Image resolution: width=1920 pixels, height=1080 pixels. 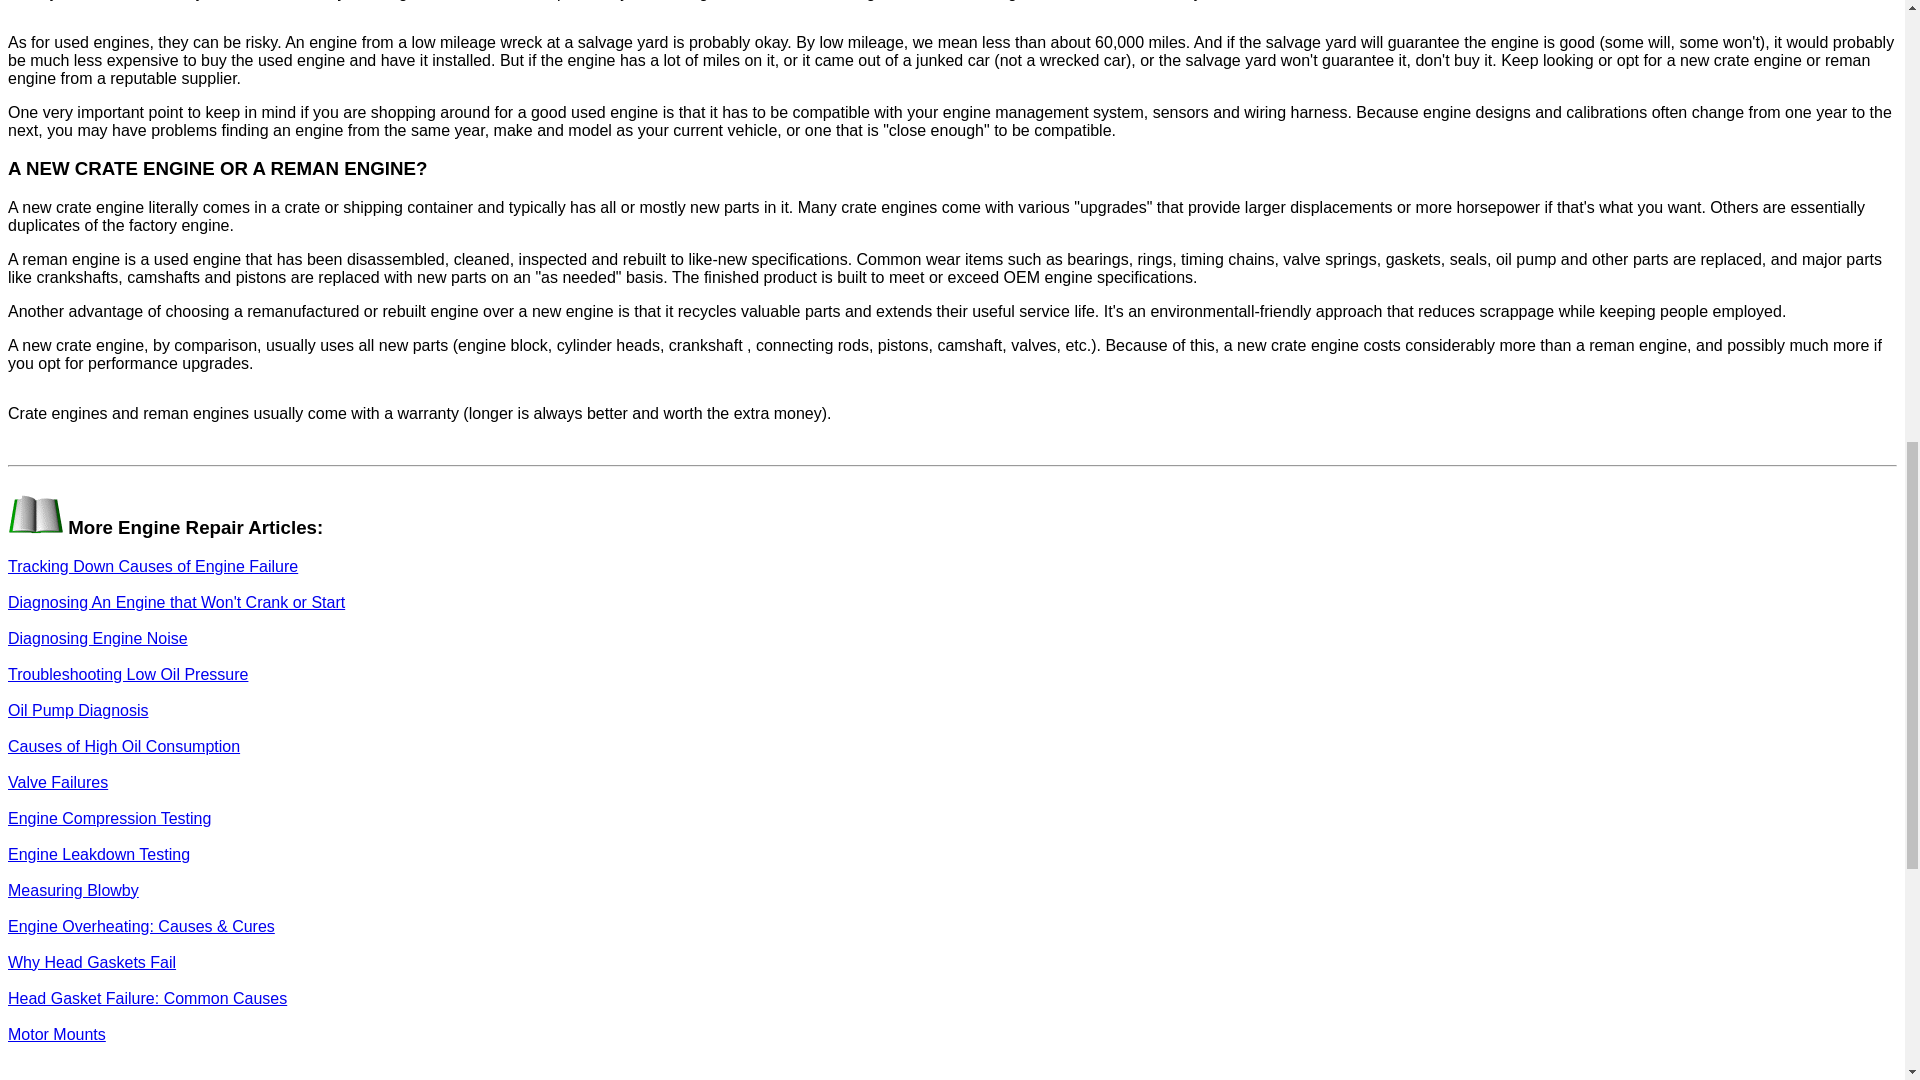 I want to click on Diagnosing An Engine that Won't Crank or Start, so click(x=176, y=602).